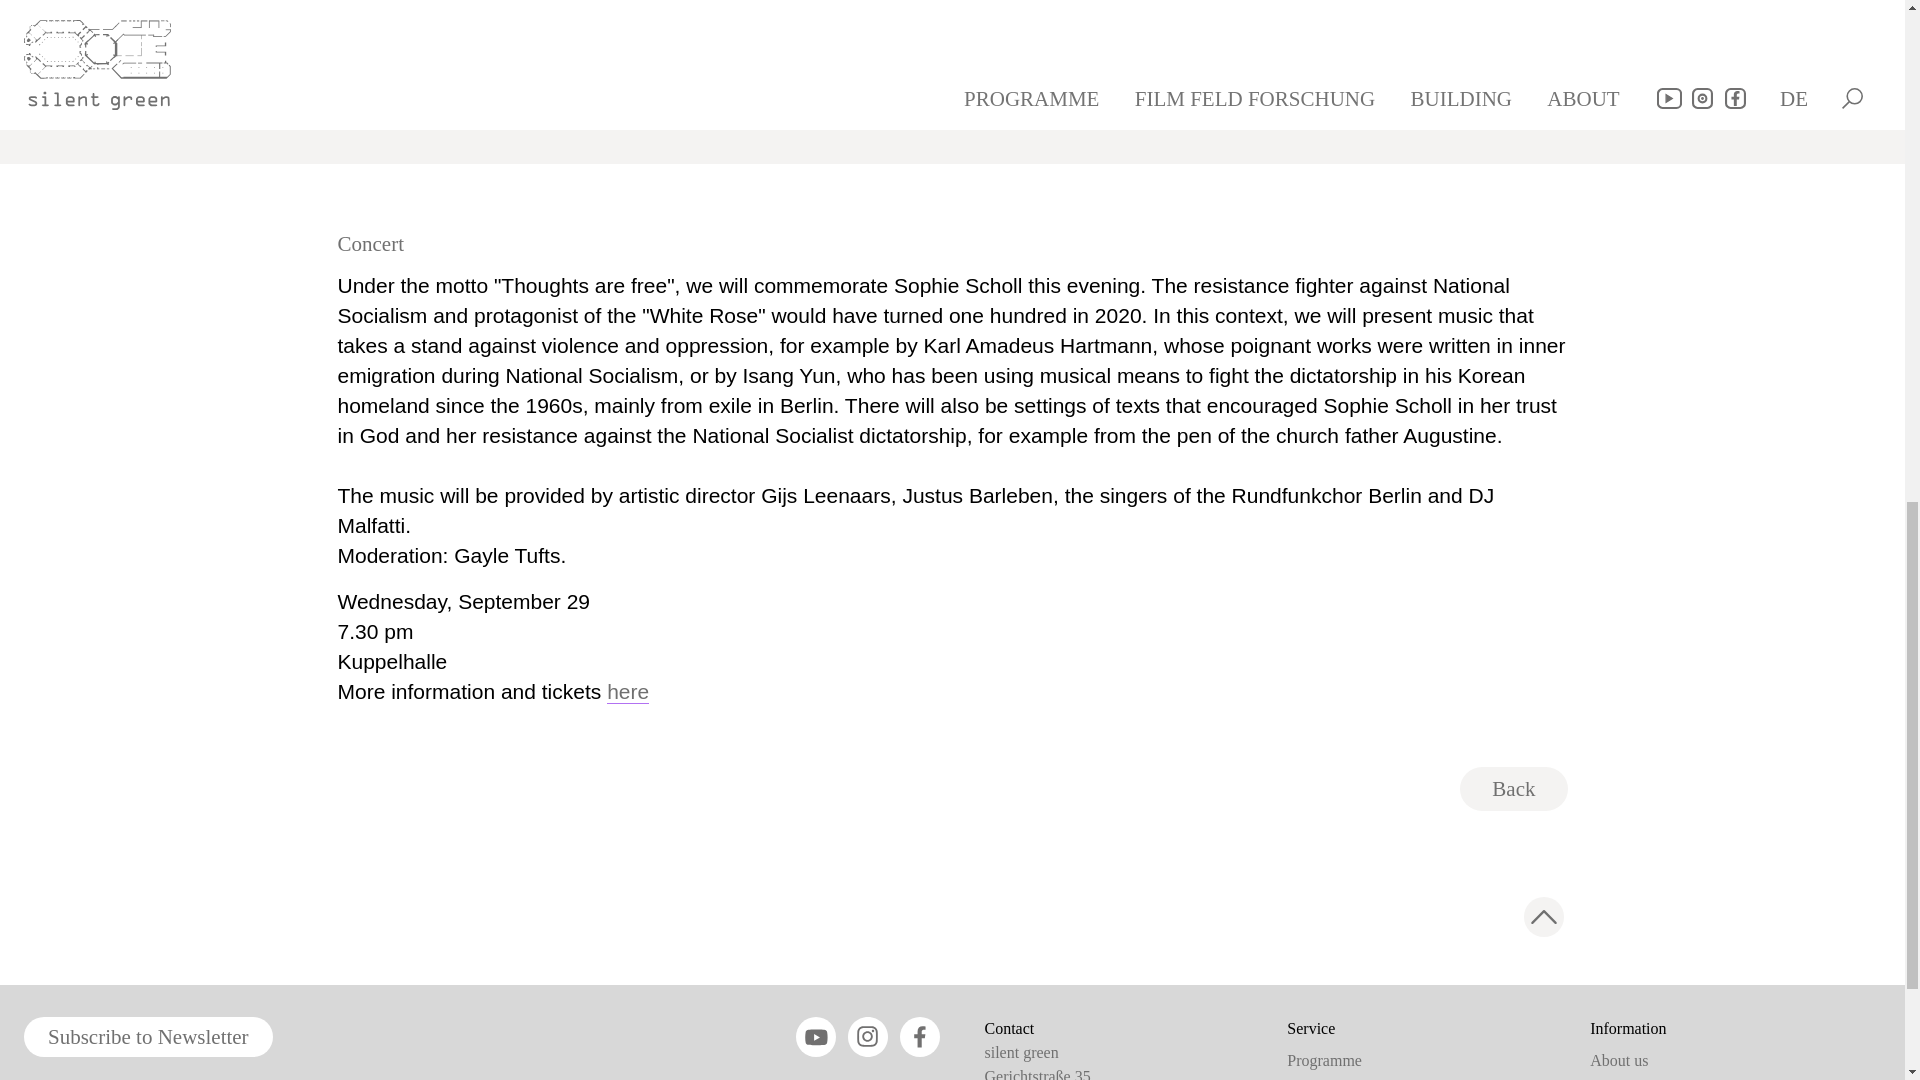 The width and height of the screenshot is (1920, 1080). I want to click on Subscribe to Newsletter, so click(148, 1037).